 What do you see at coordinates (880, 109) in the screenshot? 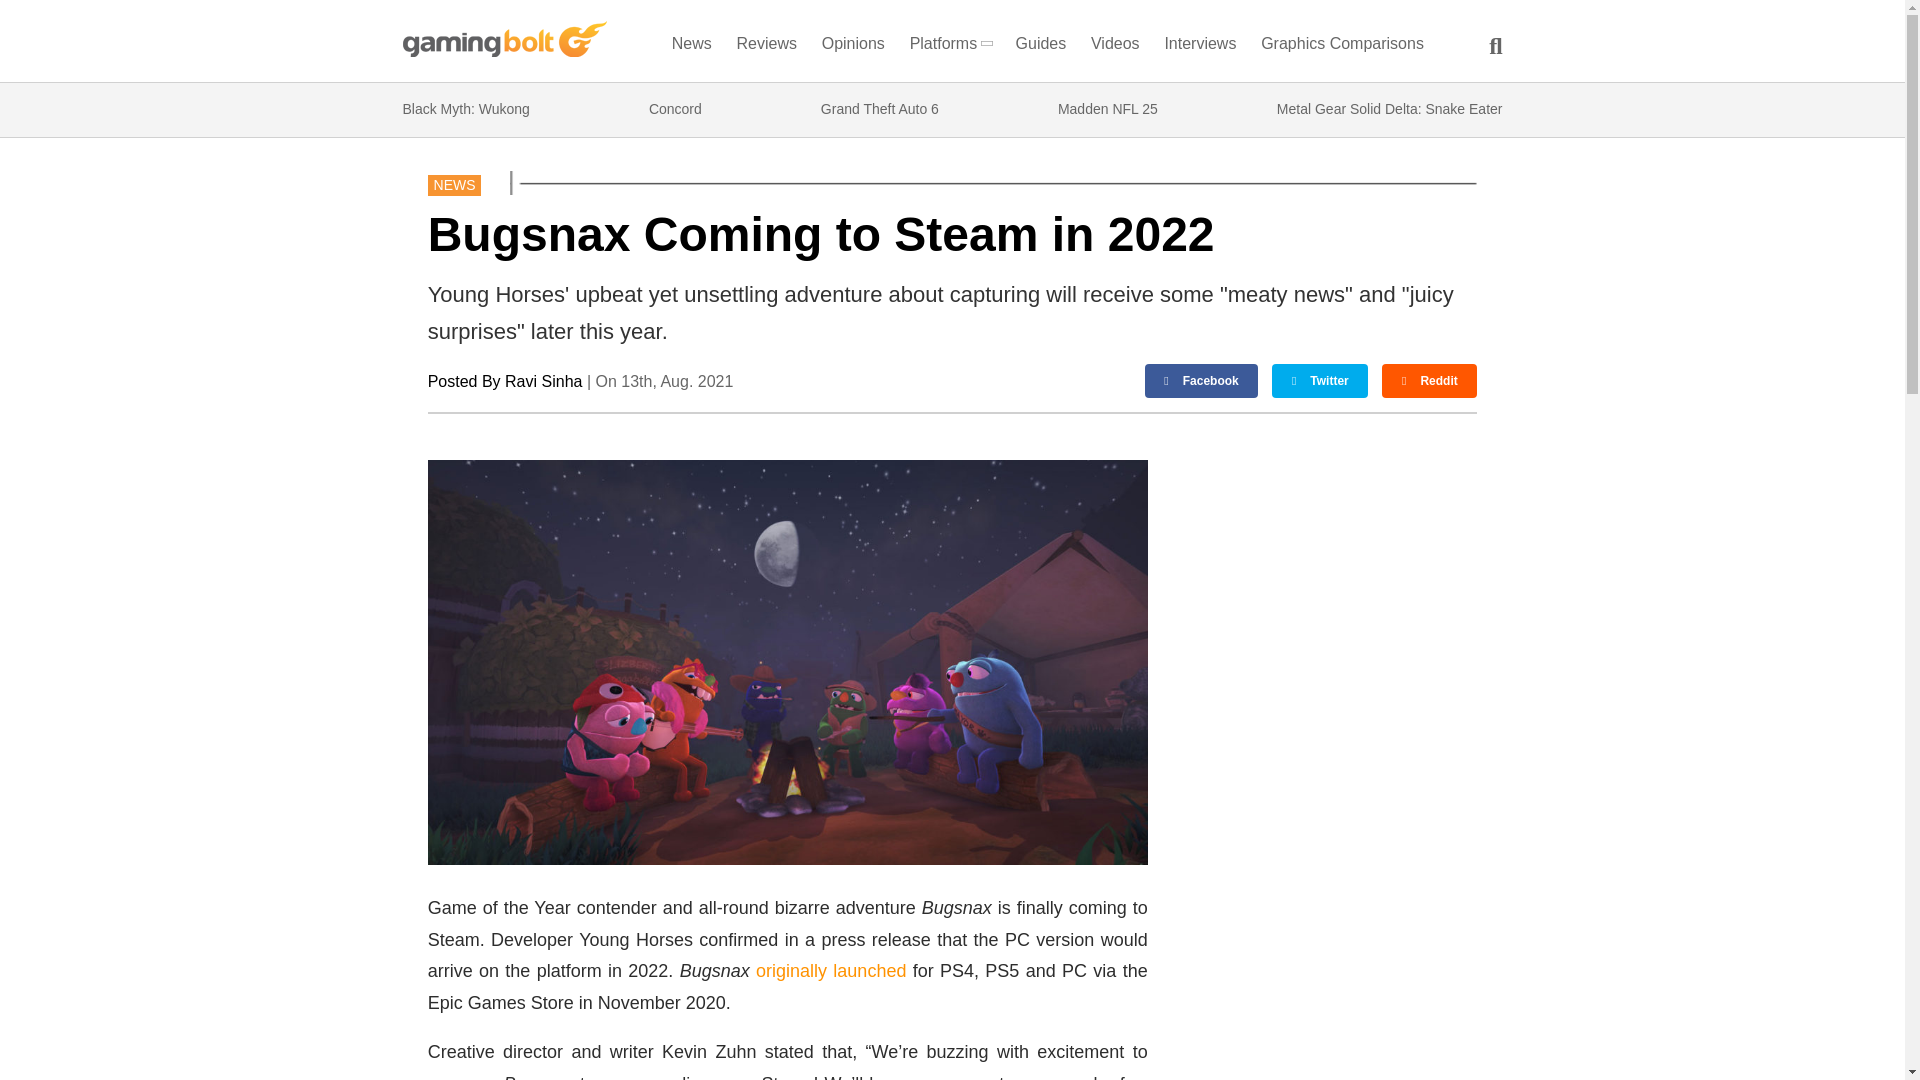
I see `Grand Theft Auto 6` at bounding box center [880, 109].